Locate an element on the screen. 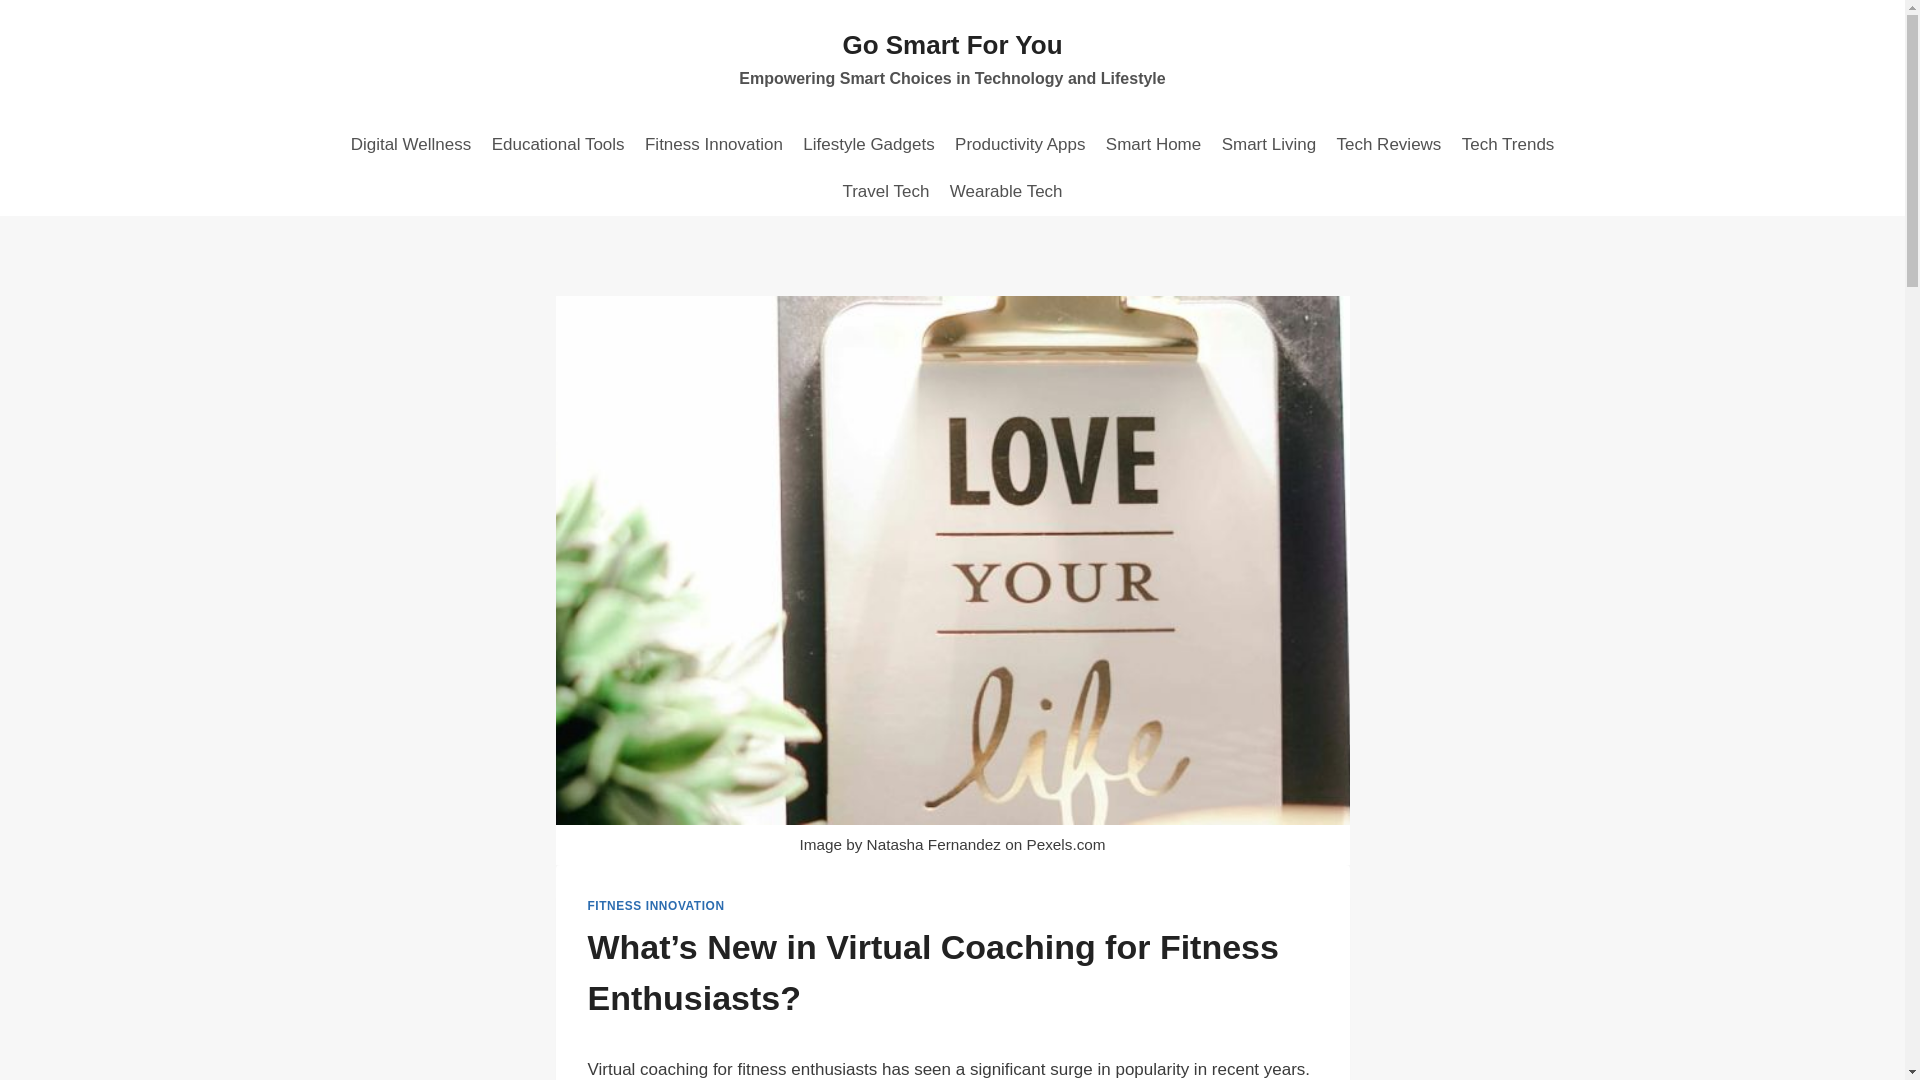 The width and height of the screenshot is (1920, 1080). Travel Tech is located at coordinates (884, 192).